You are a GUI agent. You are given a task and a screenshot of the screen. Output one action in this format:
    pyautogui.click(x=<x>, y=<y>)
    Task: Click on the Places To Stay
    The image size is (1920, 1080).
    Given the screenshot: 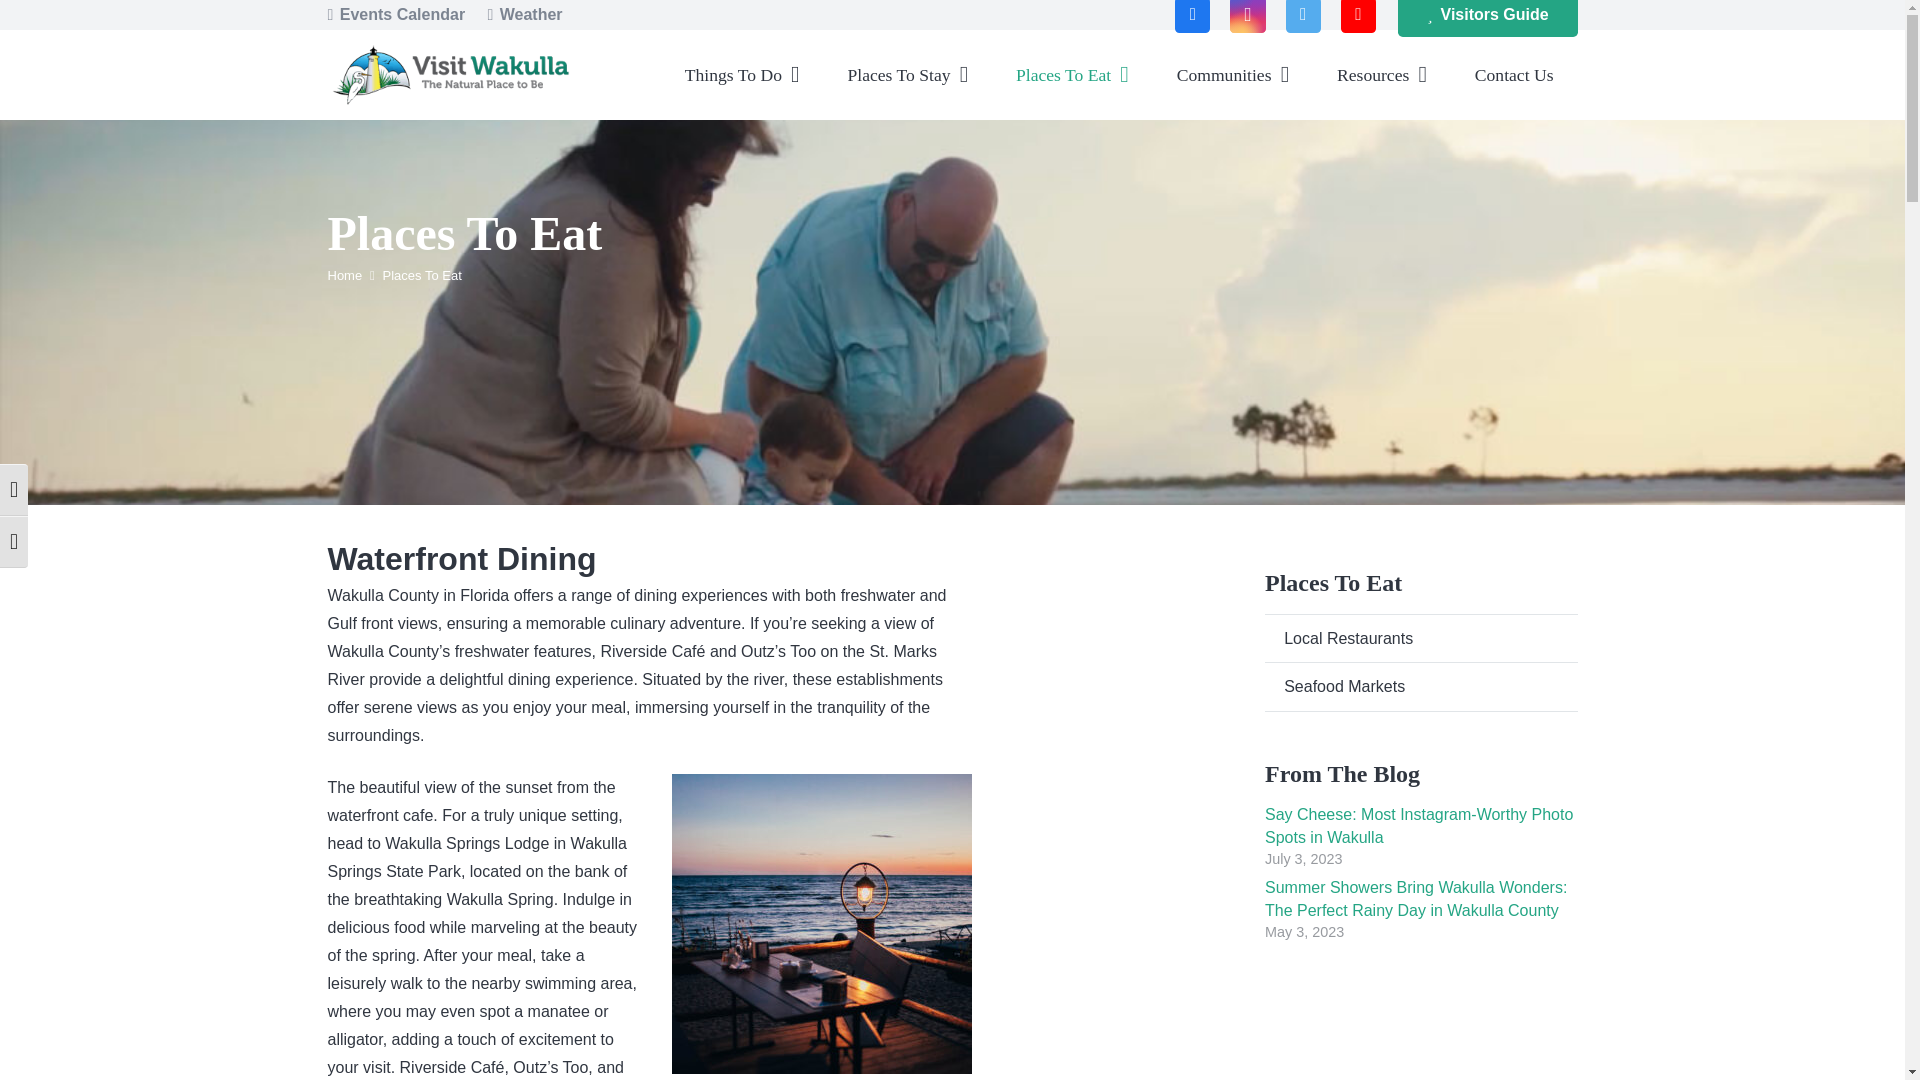 What is the action you would take?
    pyautogui.click(x=908, y=74)
    